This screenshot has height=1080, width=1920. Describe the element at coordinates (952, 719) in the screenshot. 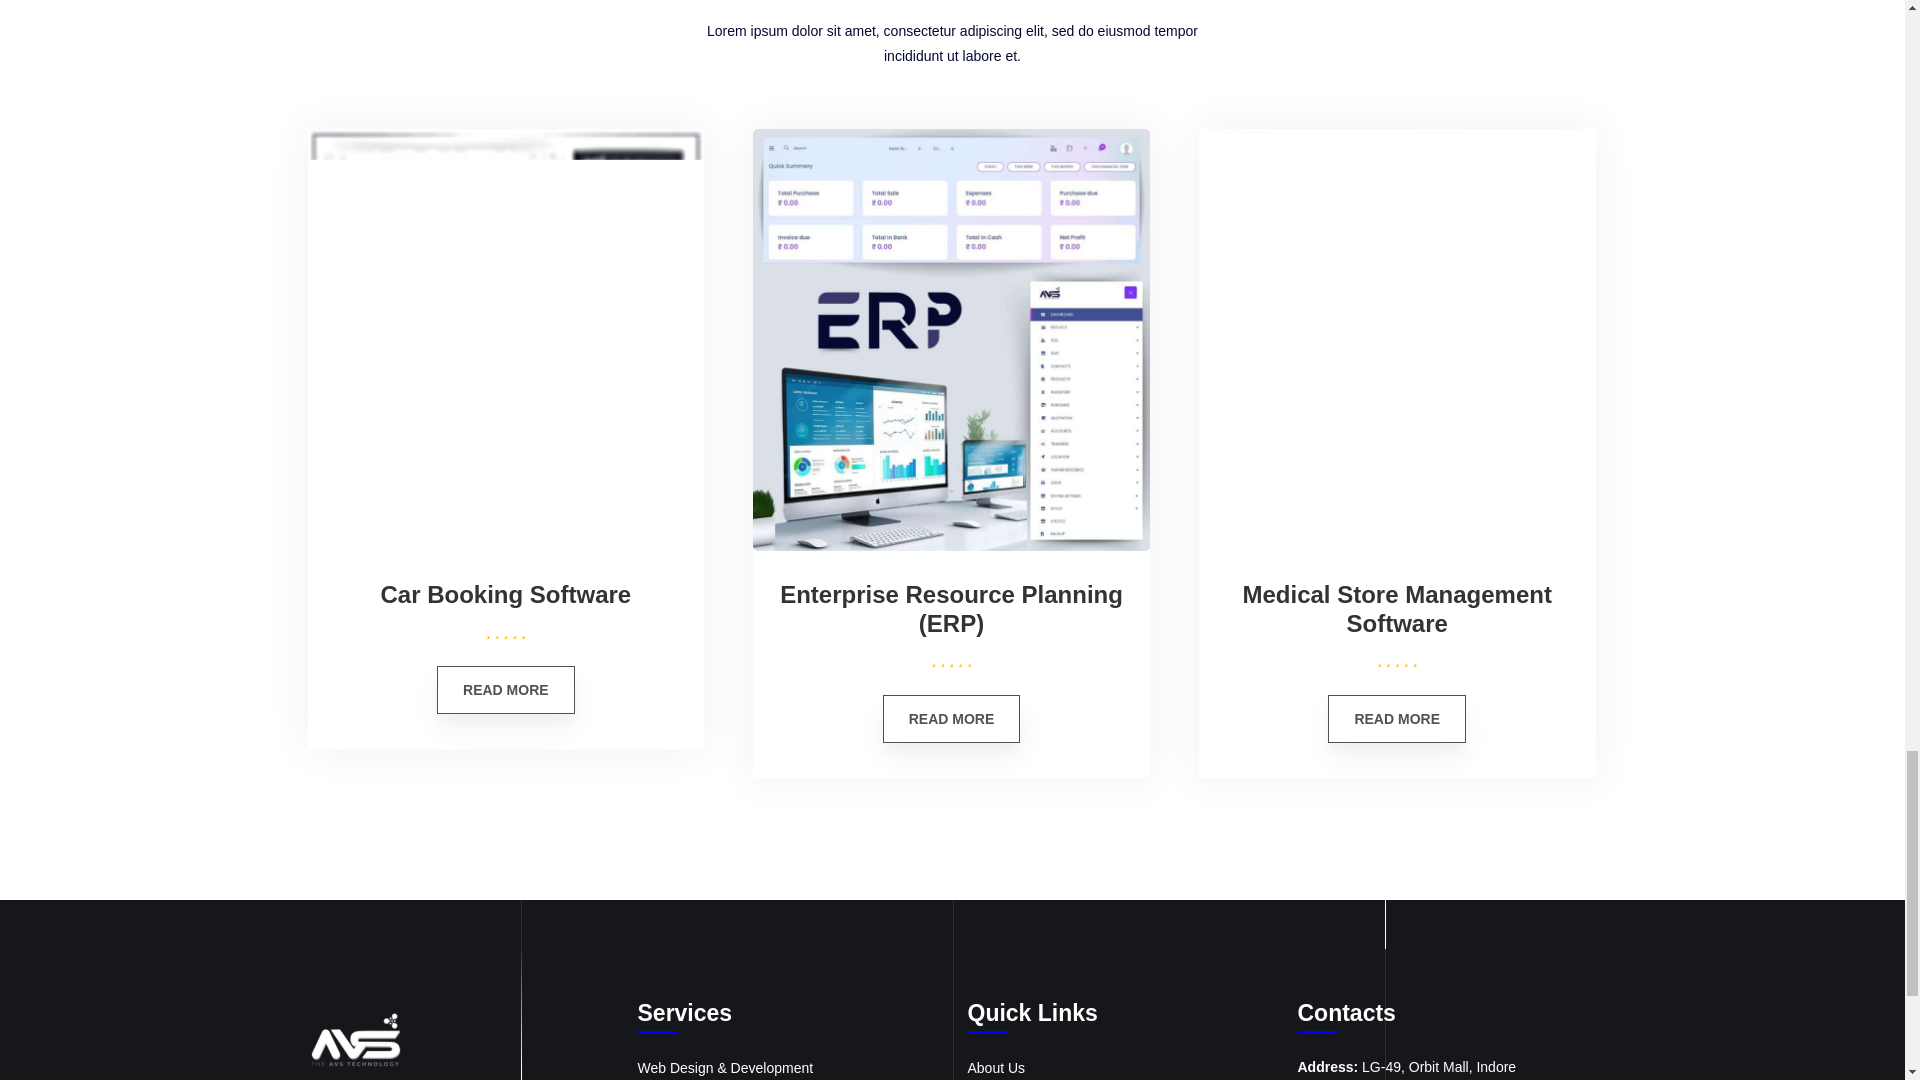

I see `READ MORE` at that location.